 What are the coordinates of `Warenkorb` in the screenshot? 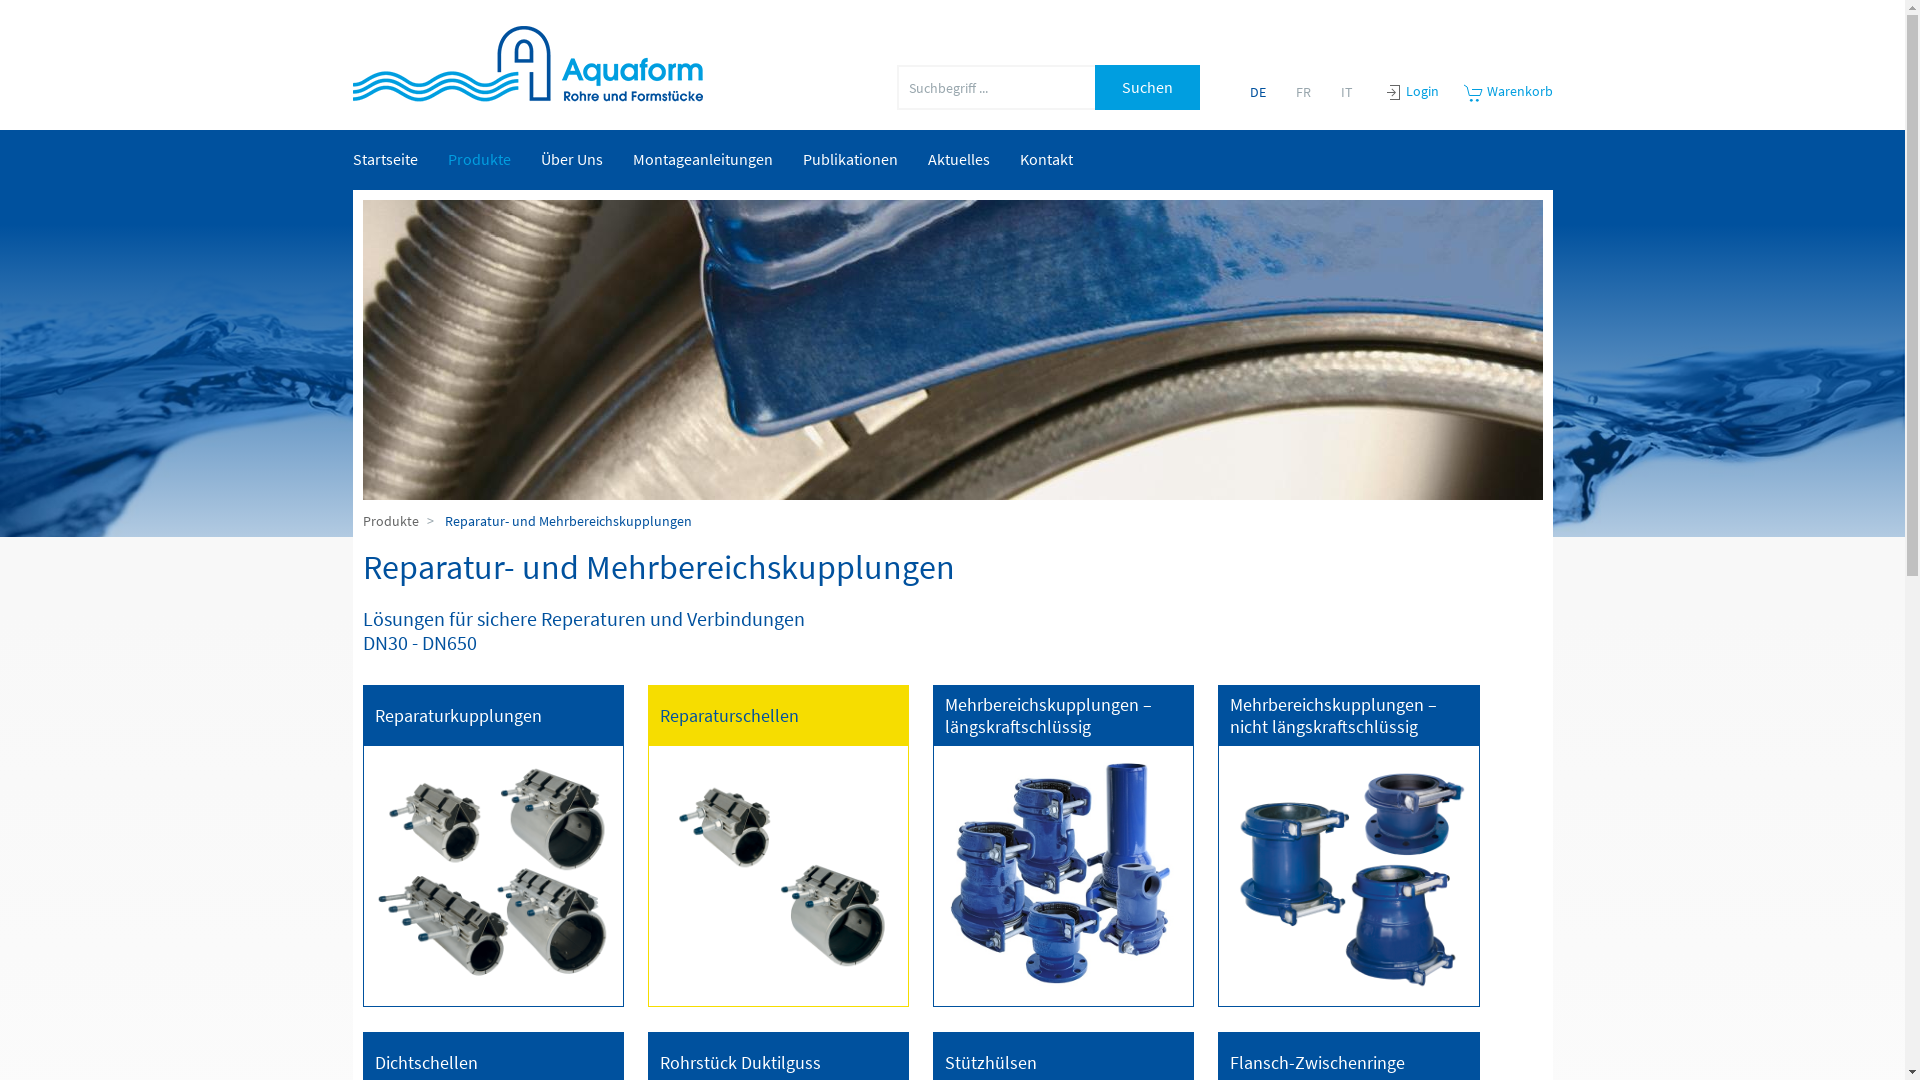 It's located at (1508, 91).